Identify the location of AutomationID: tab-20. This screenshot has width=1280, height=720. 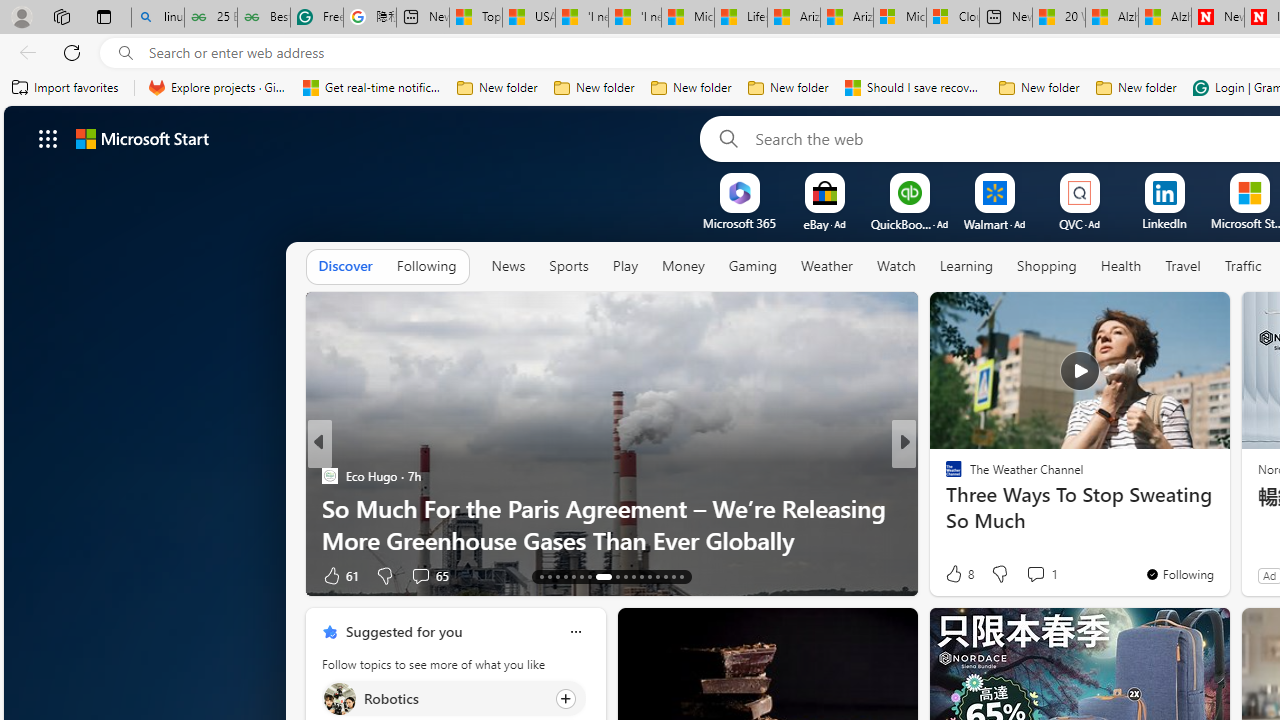
(603, 576).